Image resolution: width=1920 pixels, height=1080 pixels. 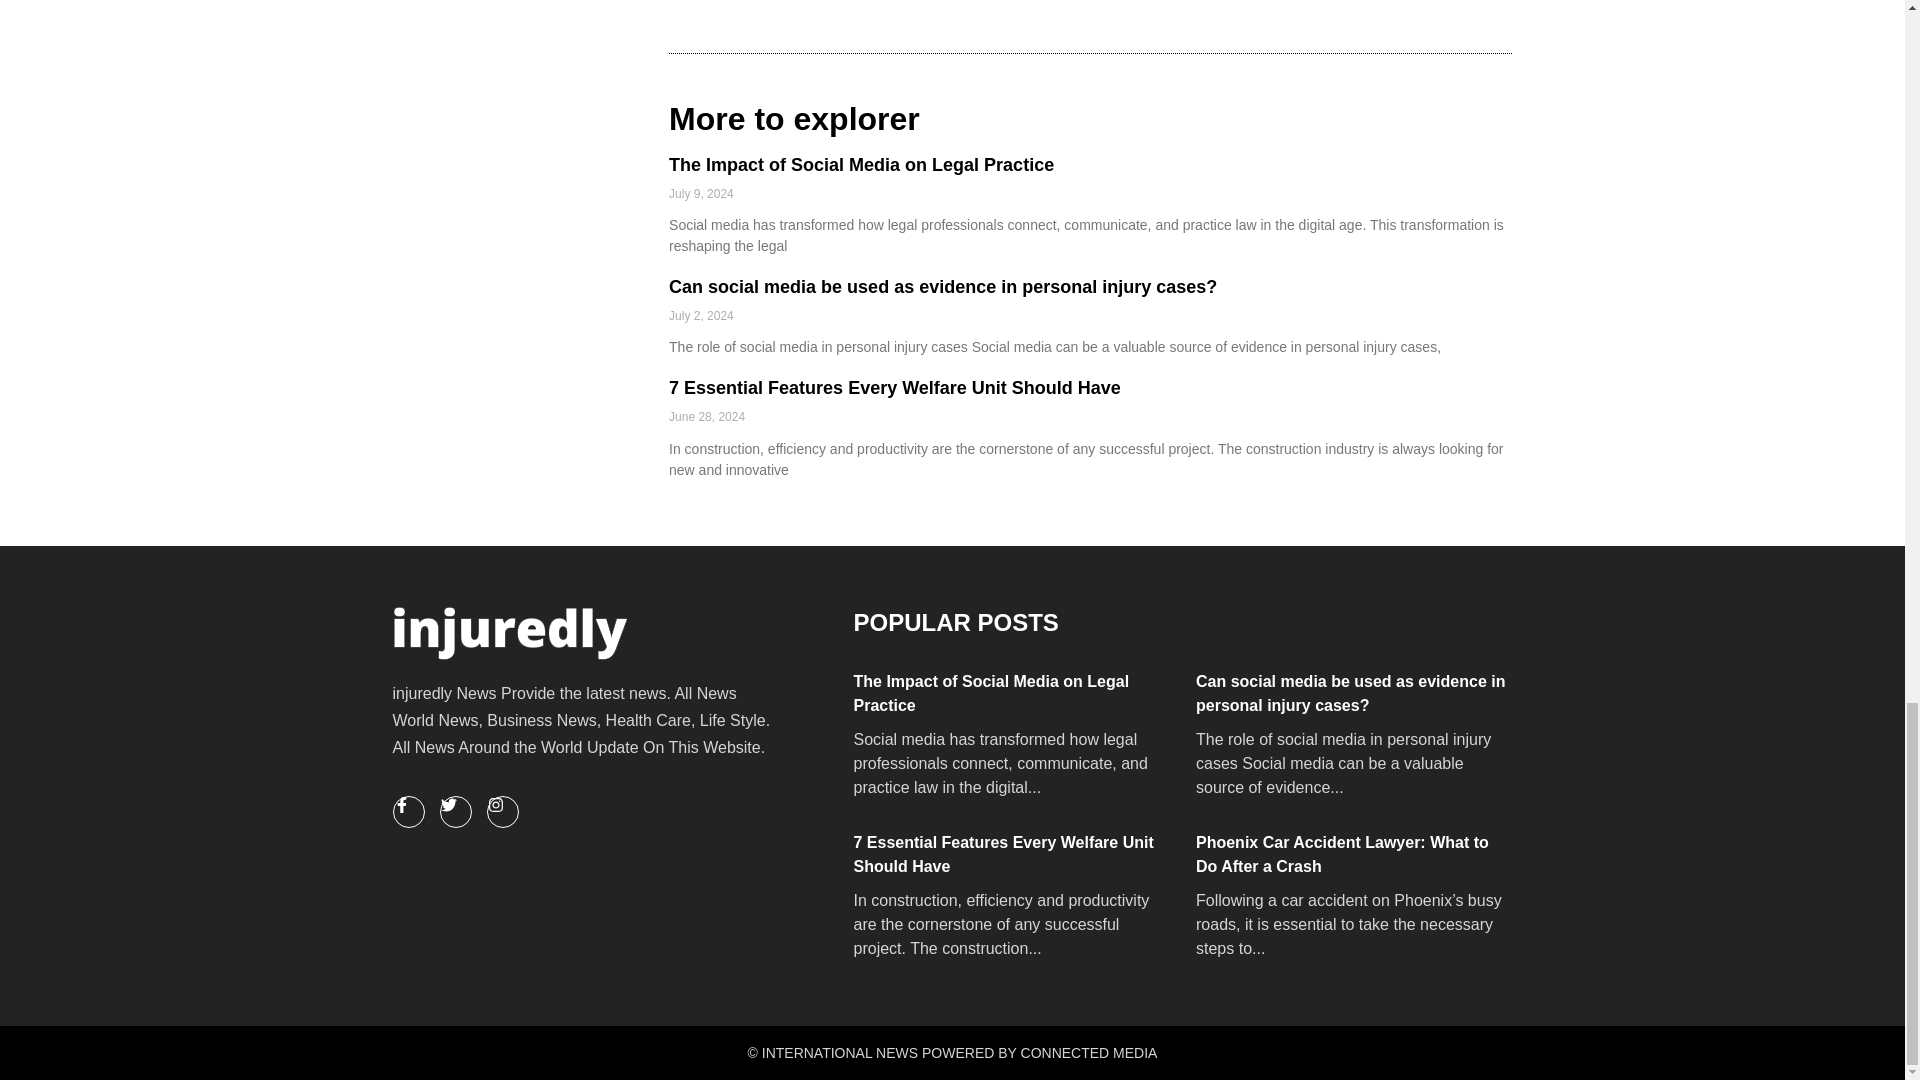 What do you see at coordinates (1010, 694) in the screenshot?
I see `The Impact of Social Media on Legal Practice` at bounding box center [1010, 694].